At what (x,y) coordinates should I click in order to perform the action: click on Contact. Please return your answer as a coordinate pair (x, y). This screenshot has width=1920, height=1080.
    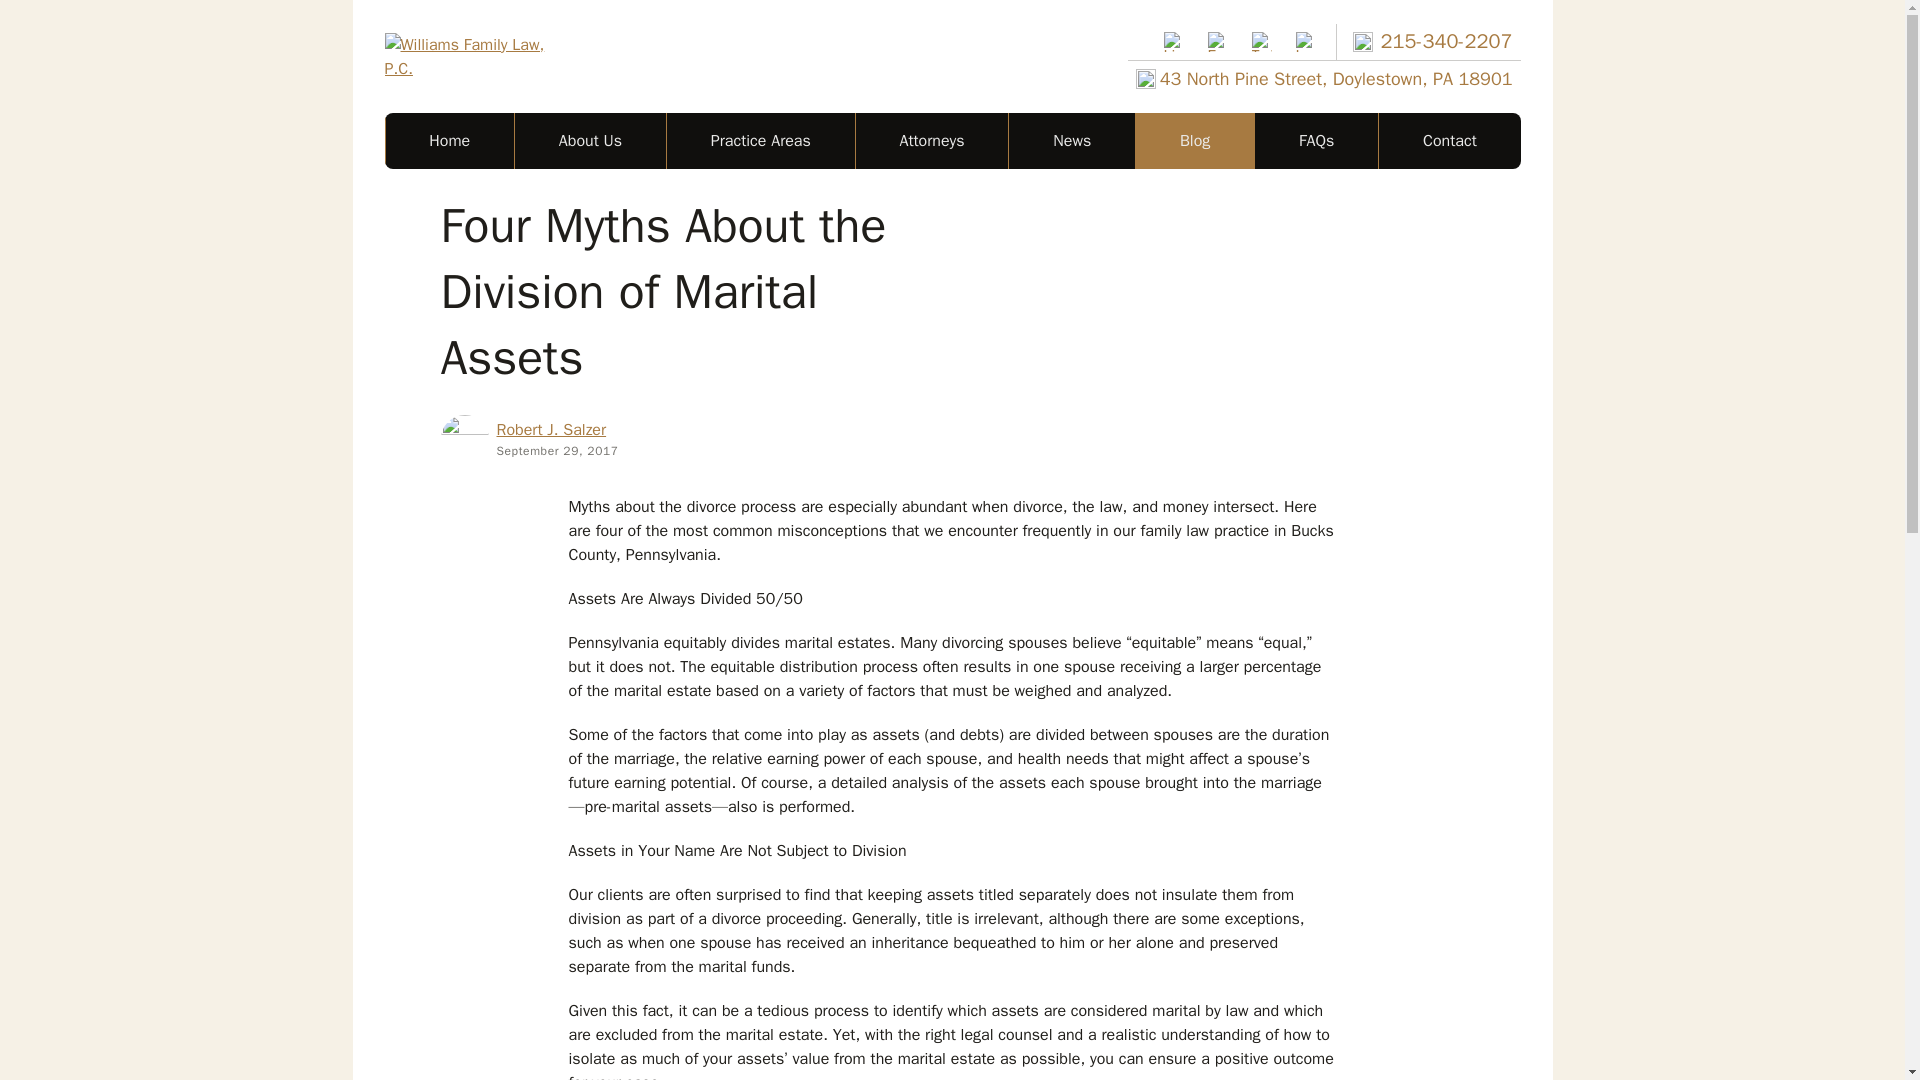
    Looking at the image, I should click on (1449, 140).